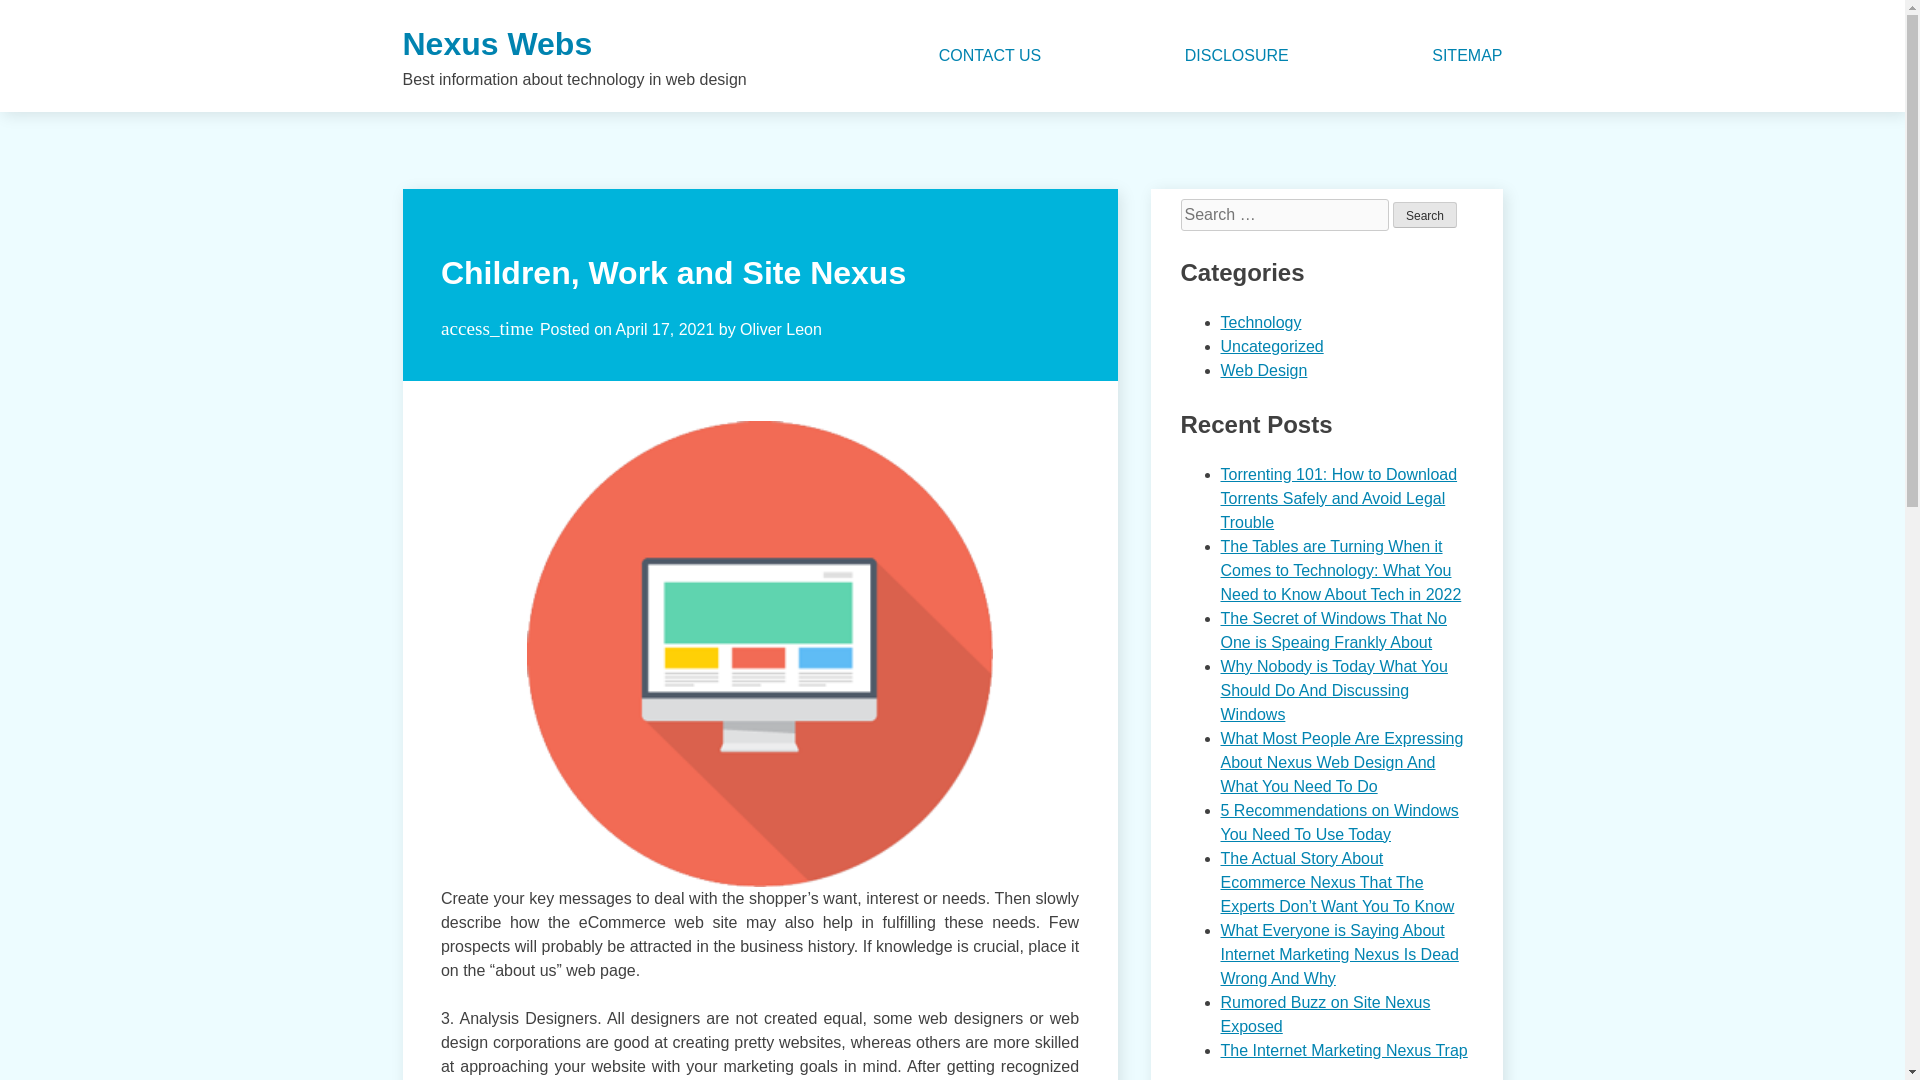 Image resolution: width=1920 pixels, height=1080 pixels. I want to click on Search, so click(1425, 214).